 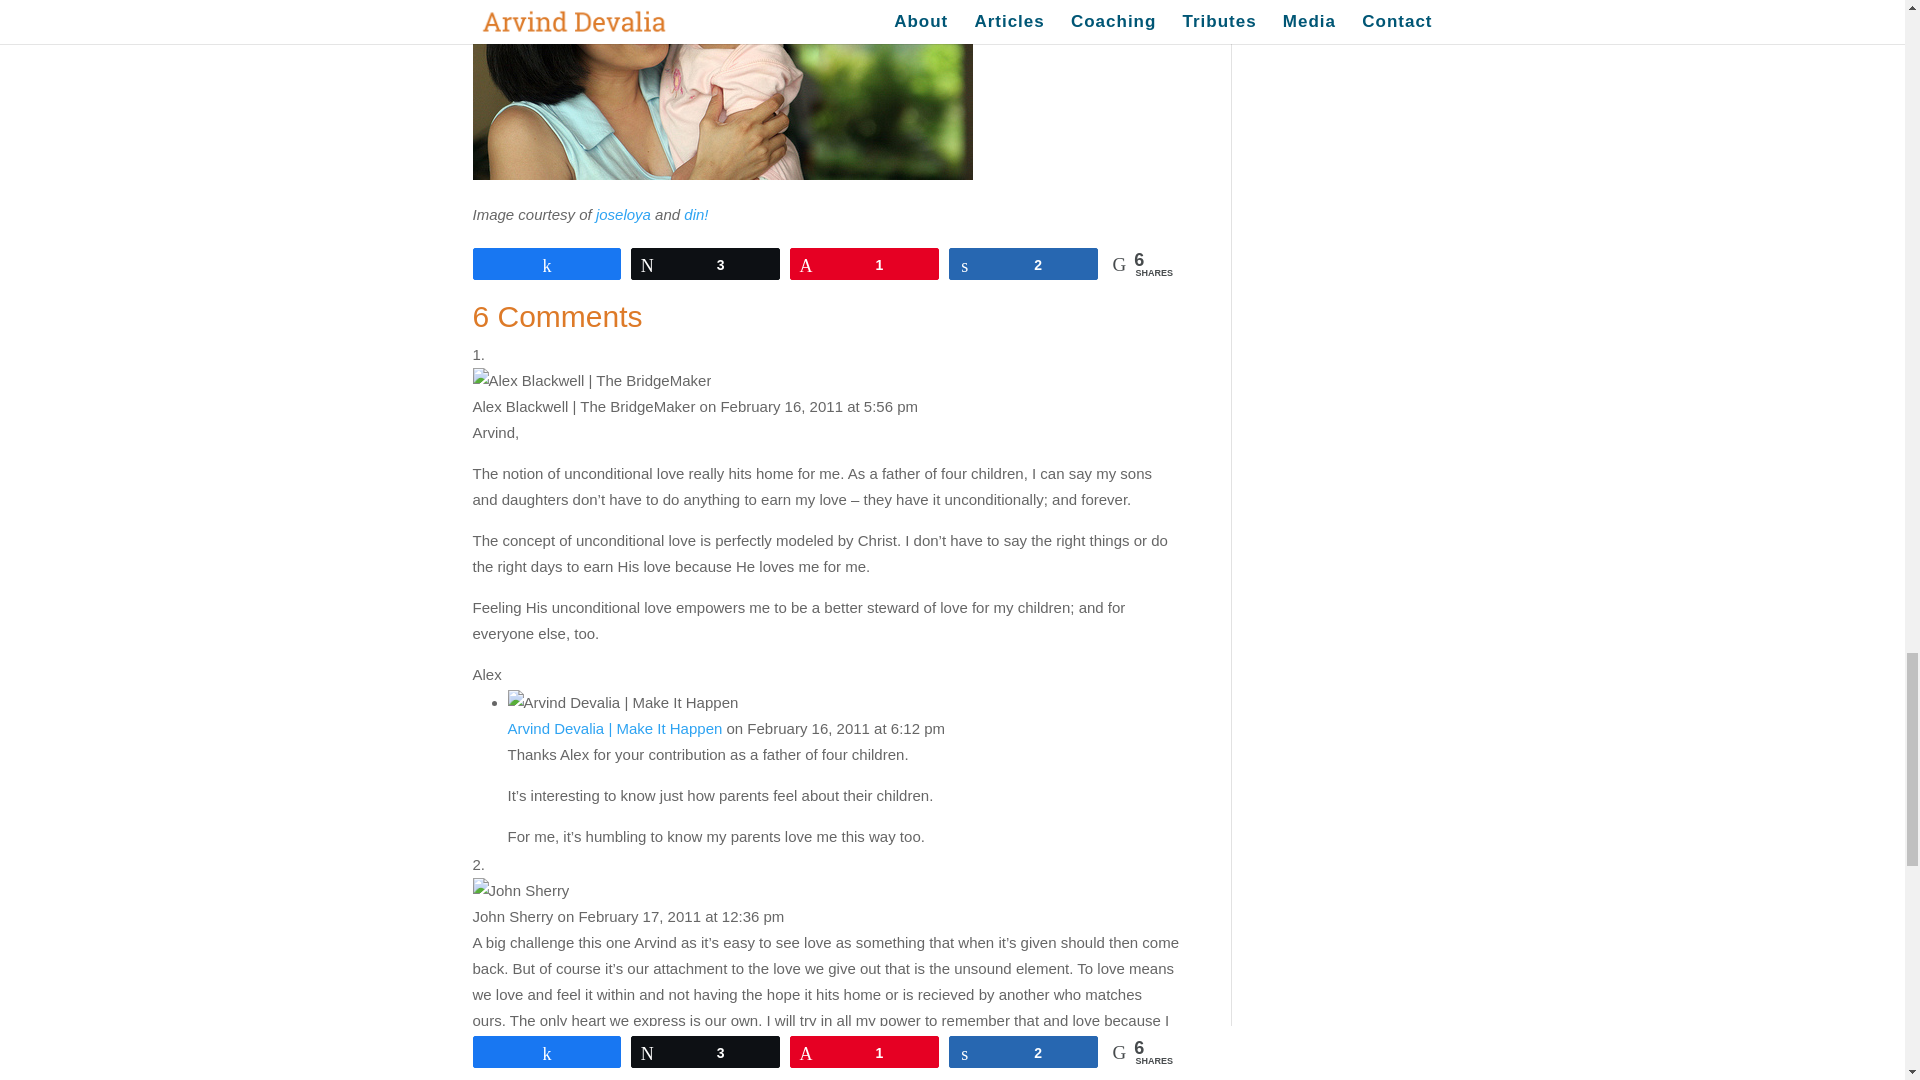 What do you see at coordinates (622, 214) in the screenshot?
I see `joseloya` at bounding box center [622, 214].